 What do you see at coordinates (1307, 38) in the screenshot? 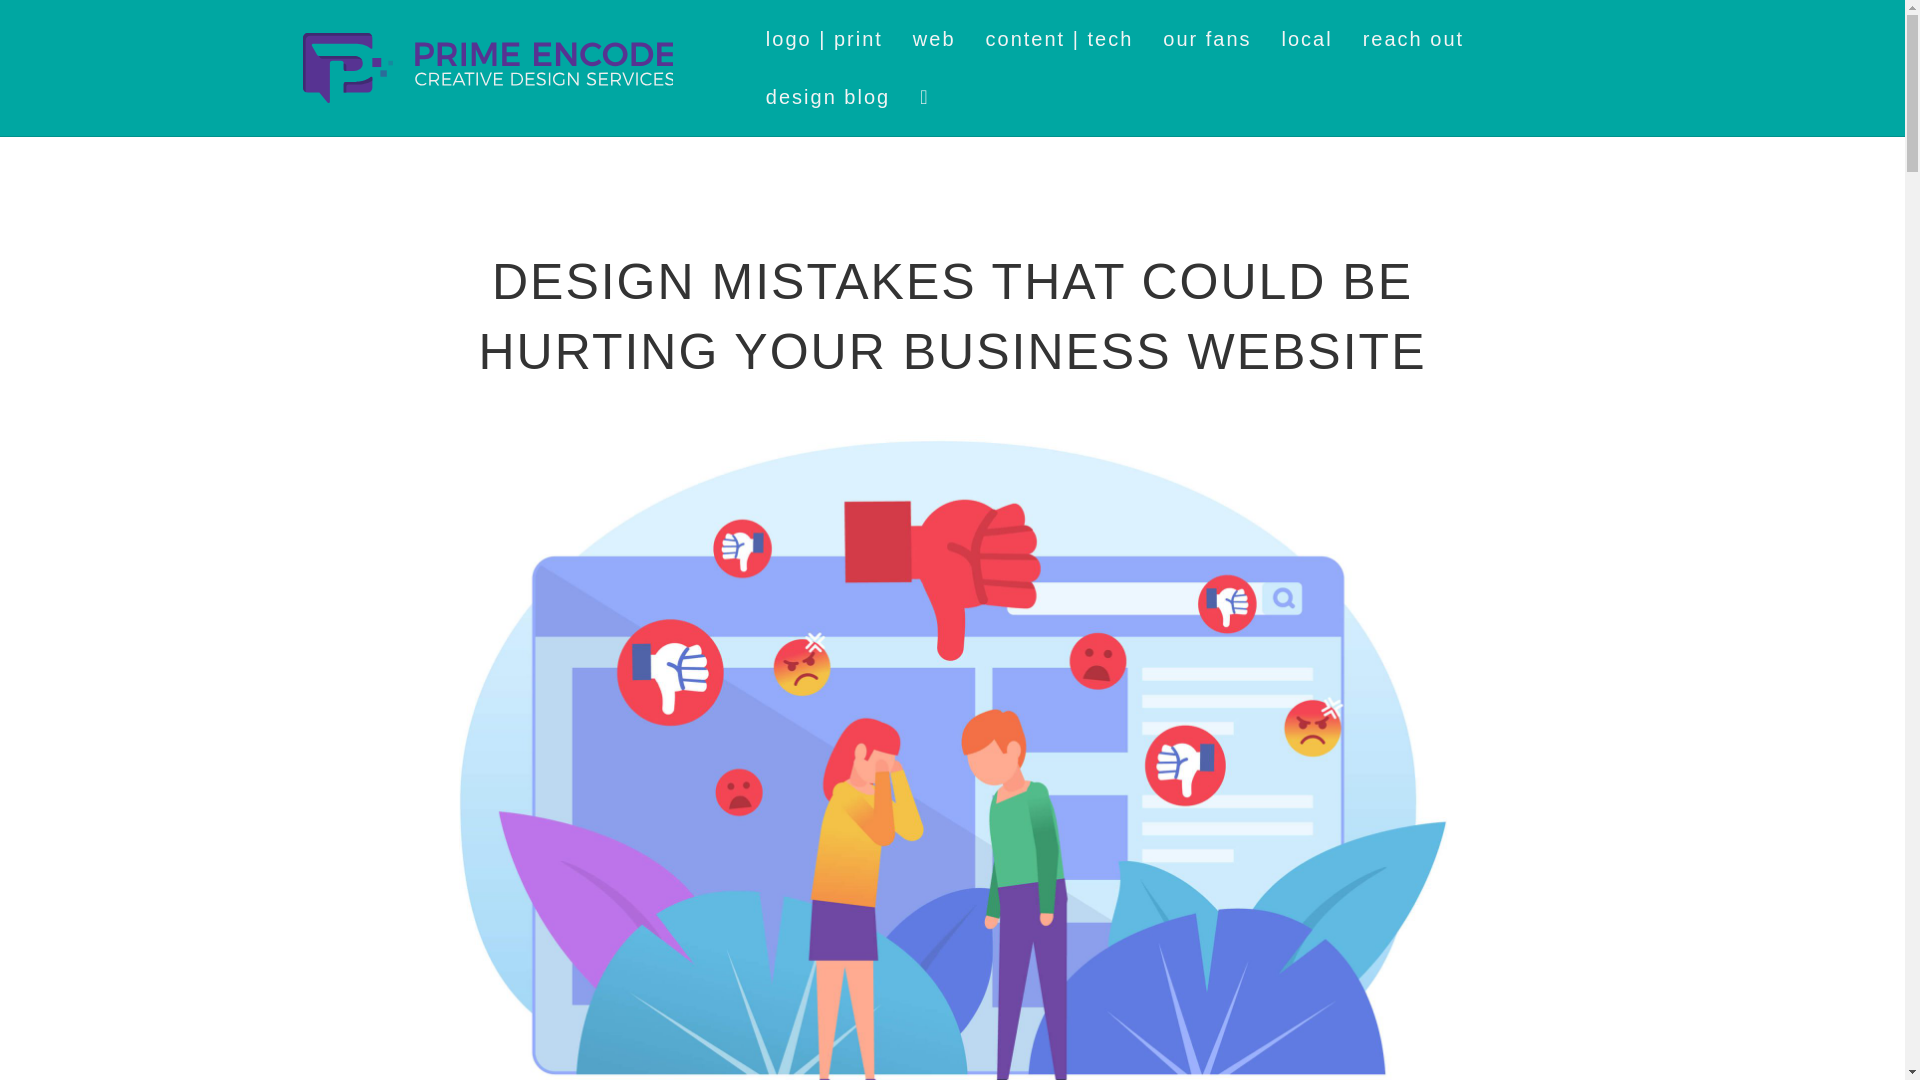
I see `local` at bounding box center [1307, 38].